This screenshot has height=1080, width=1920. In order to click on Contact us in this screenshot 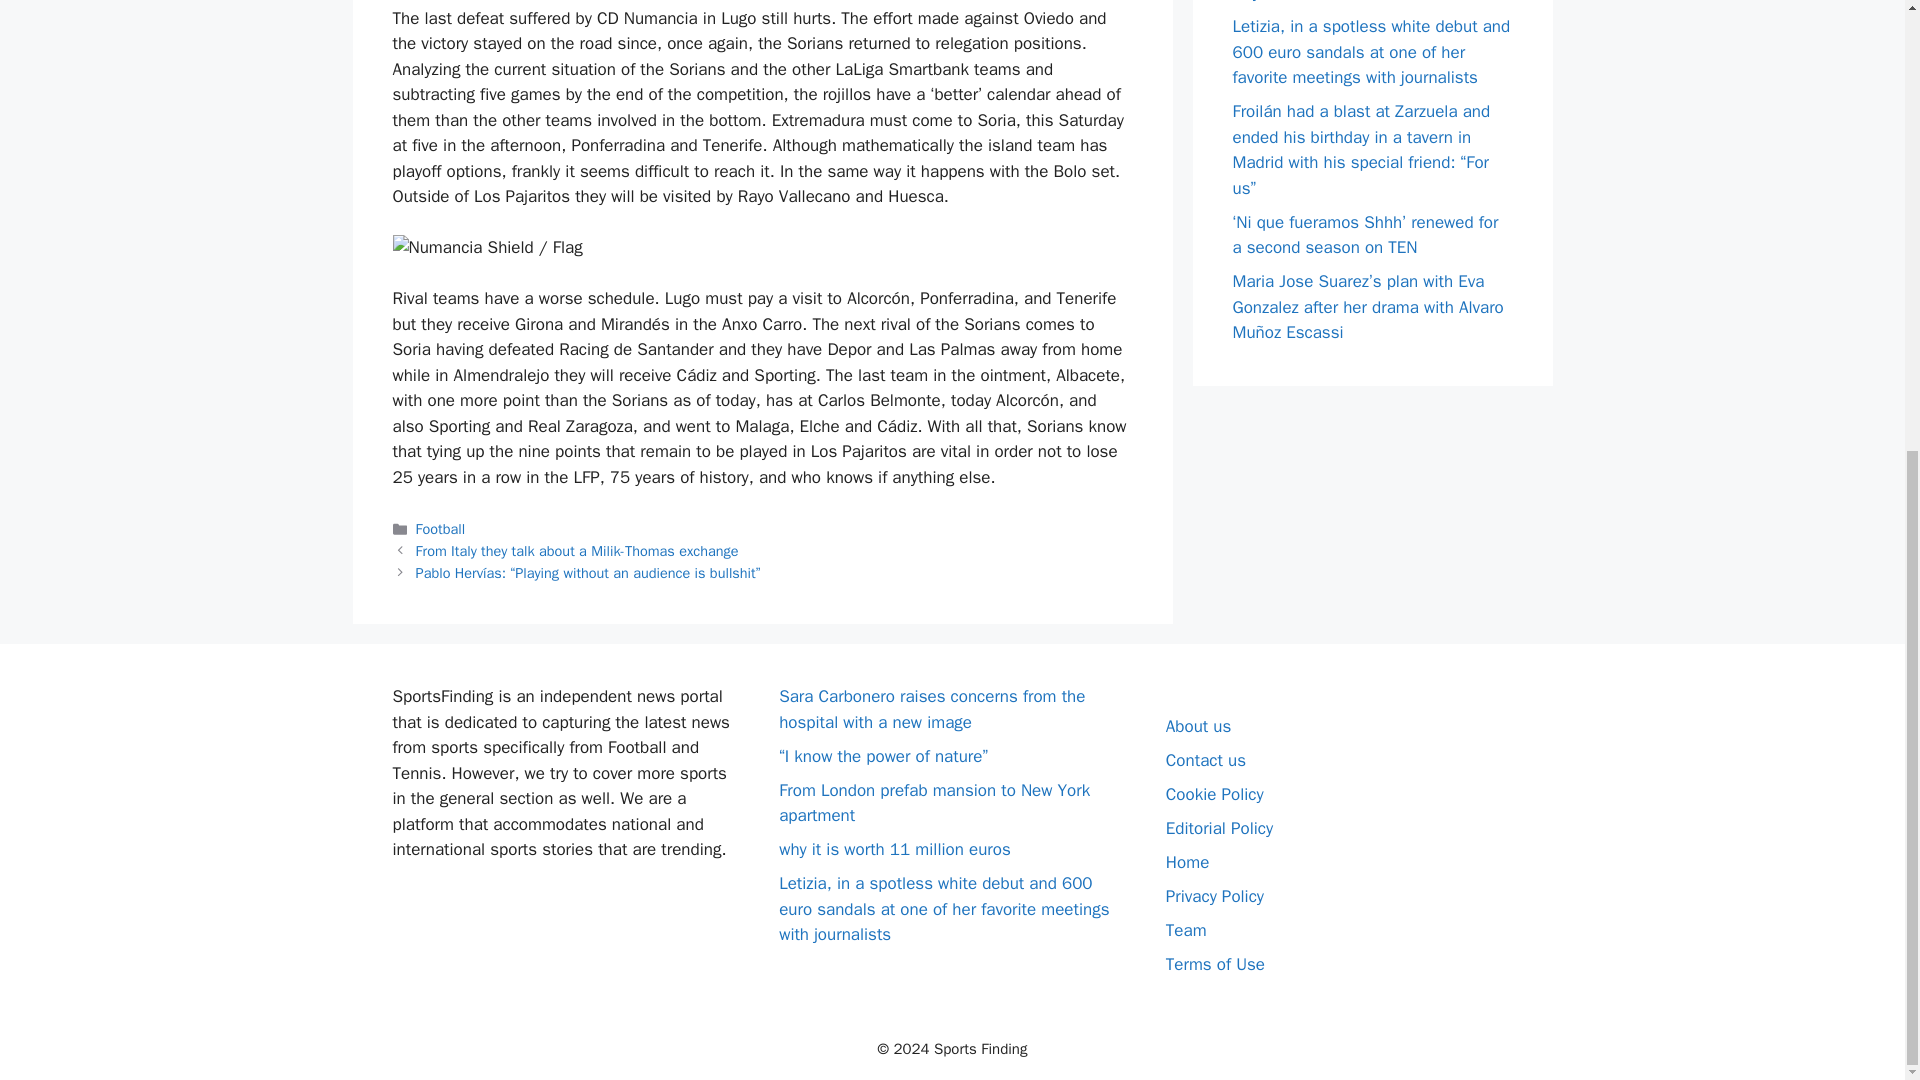, I will do `click(1206, 760)`.